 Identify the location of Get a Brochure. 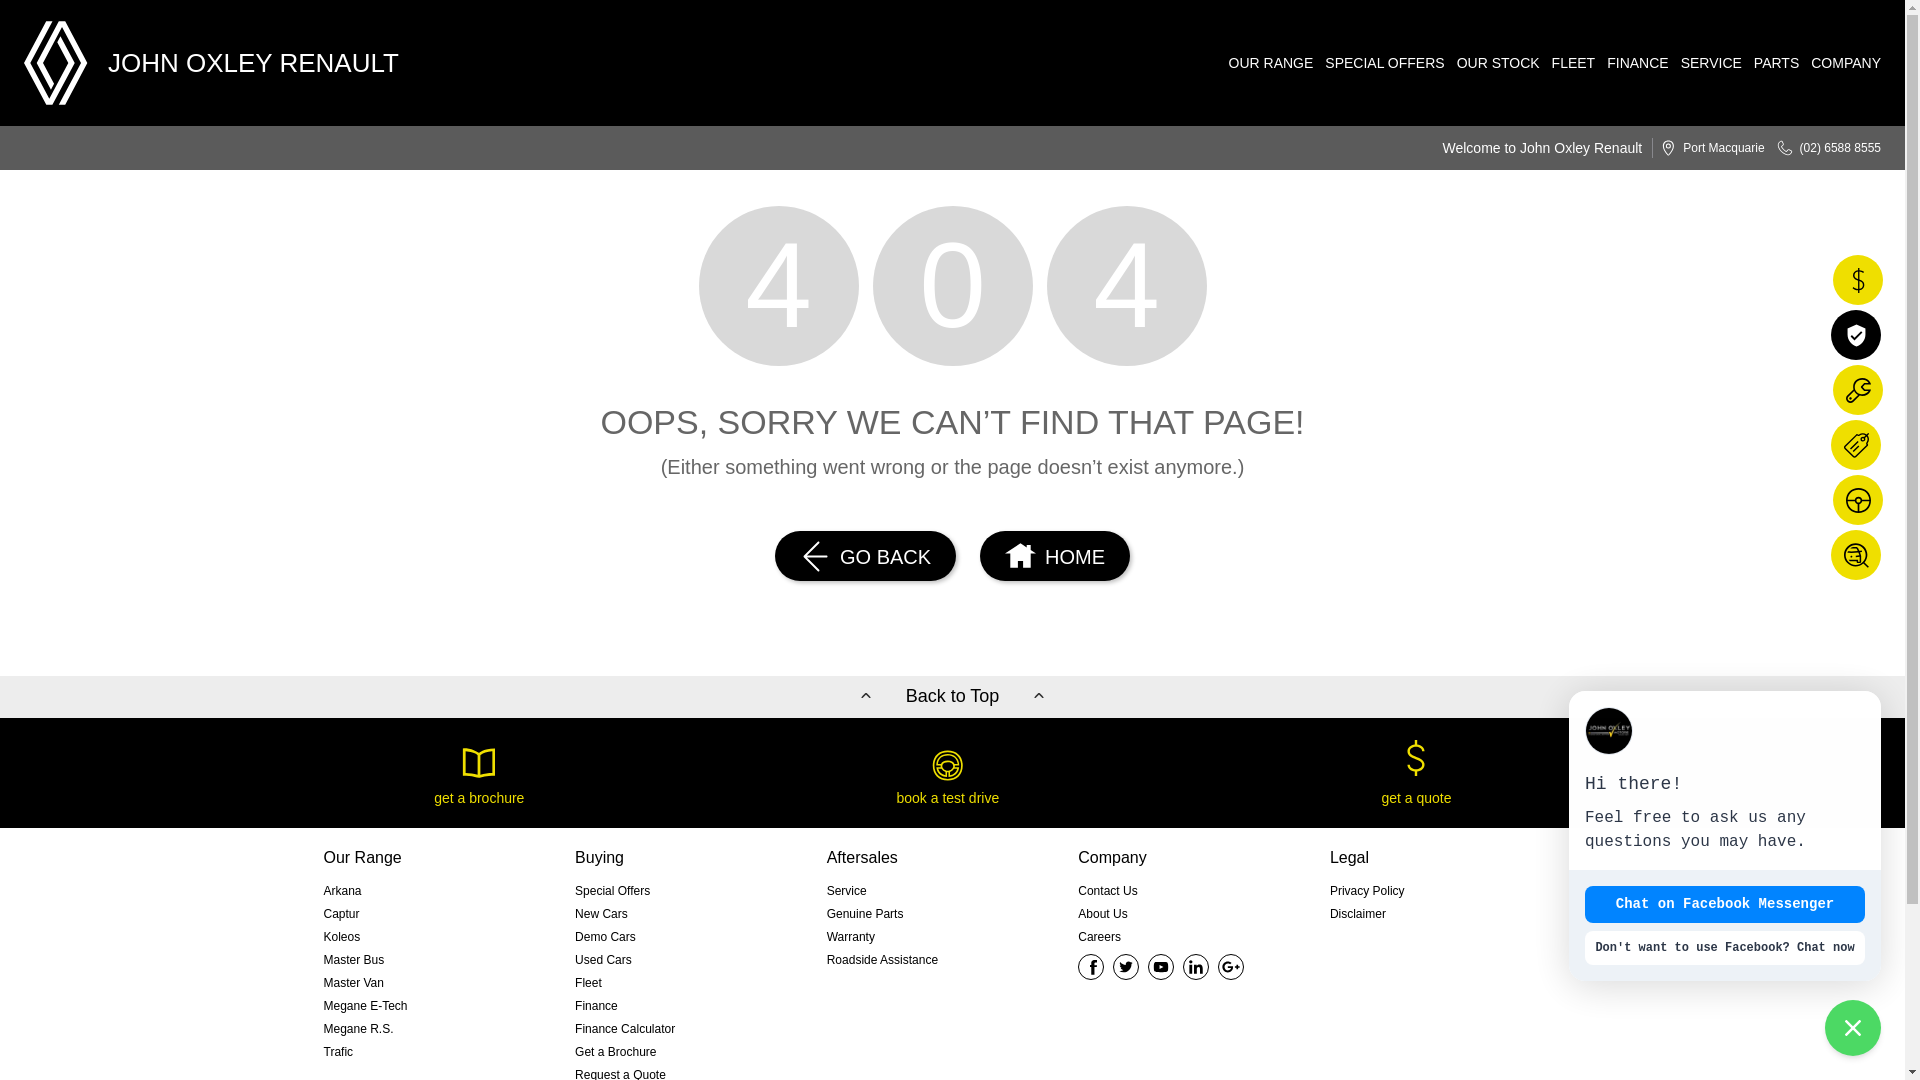
(616, 1052).